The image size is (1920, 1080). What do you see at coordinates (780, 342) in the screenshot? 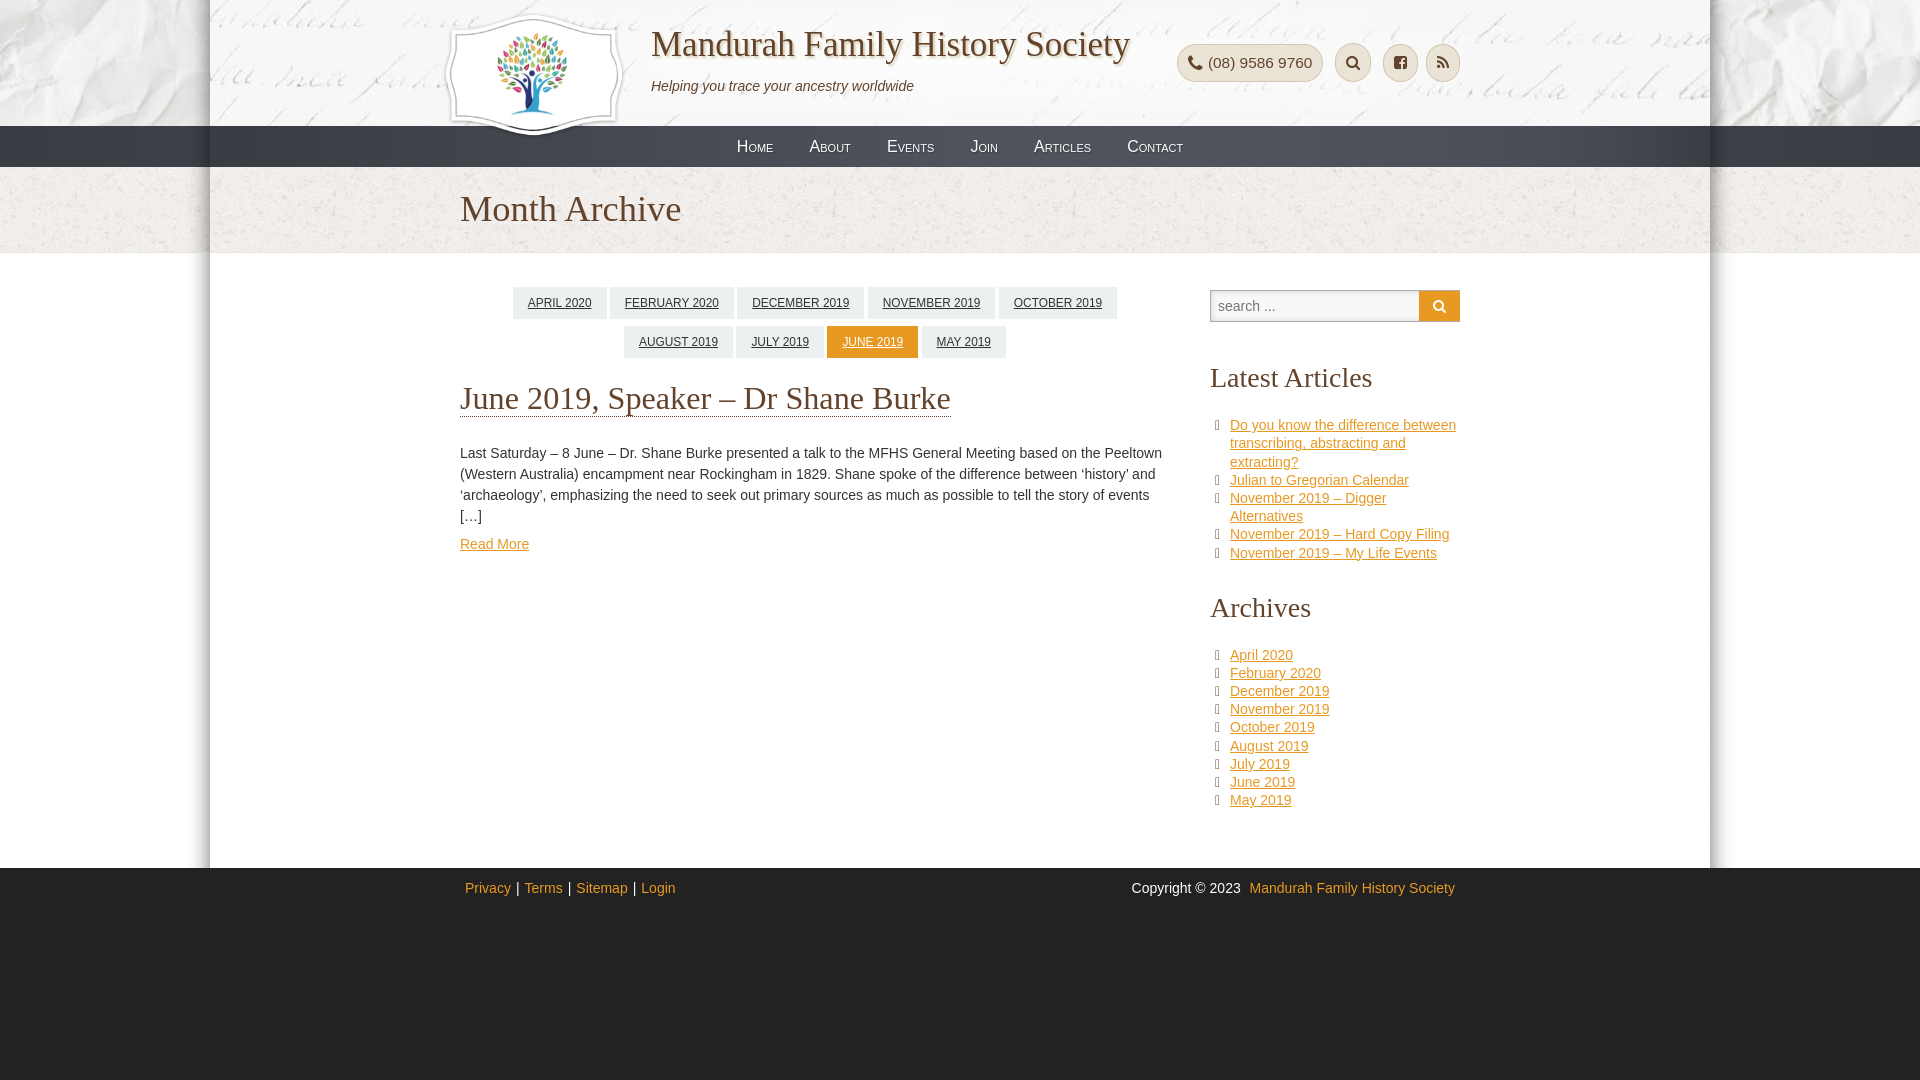
I see `JULY 2019` at bounding box center [780, 342].